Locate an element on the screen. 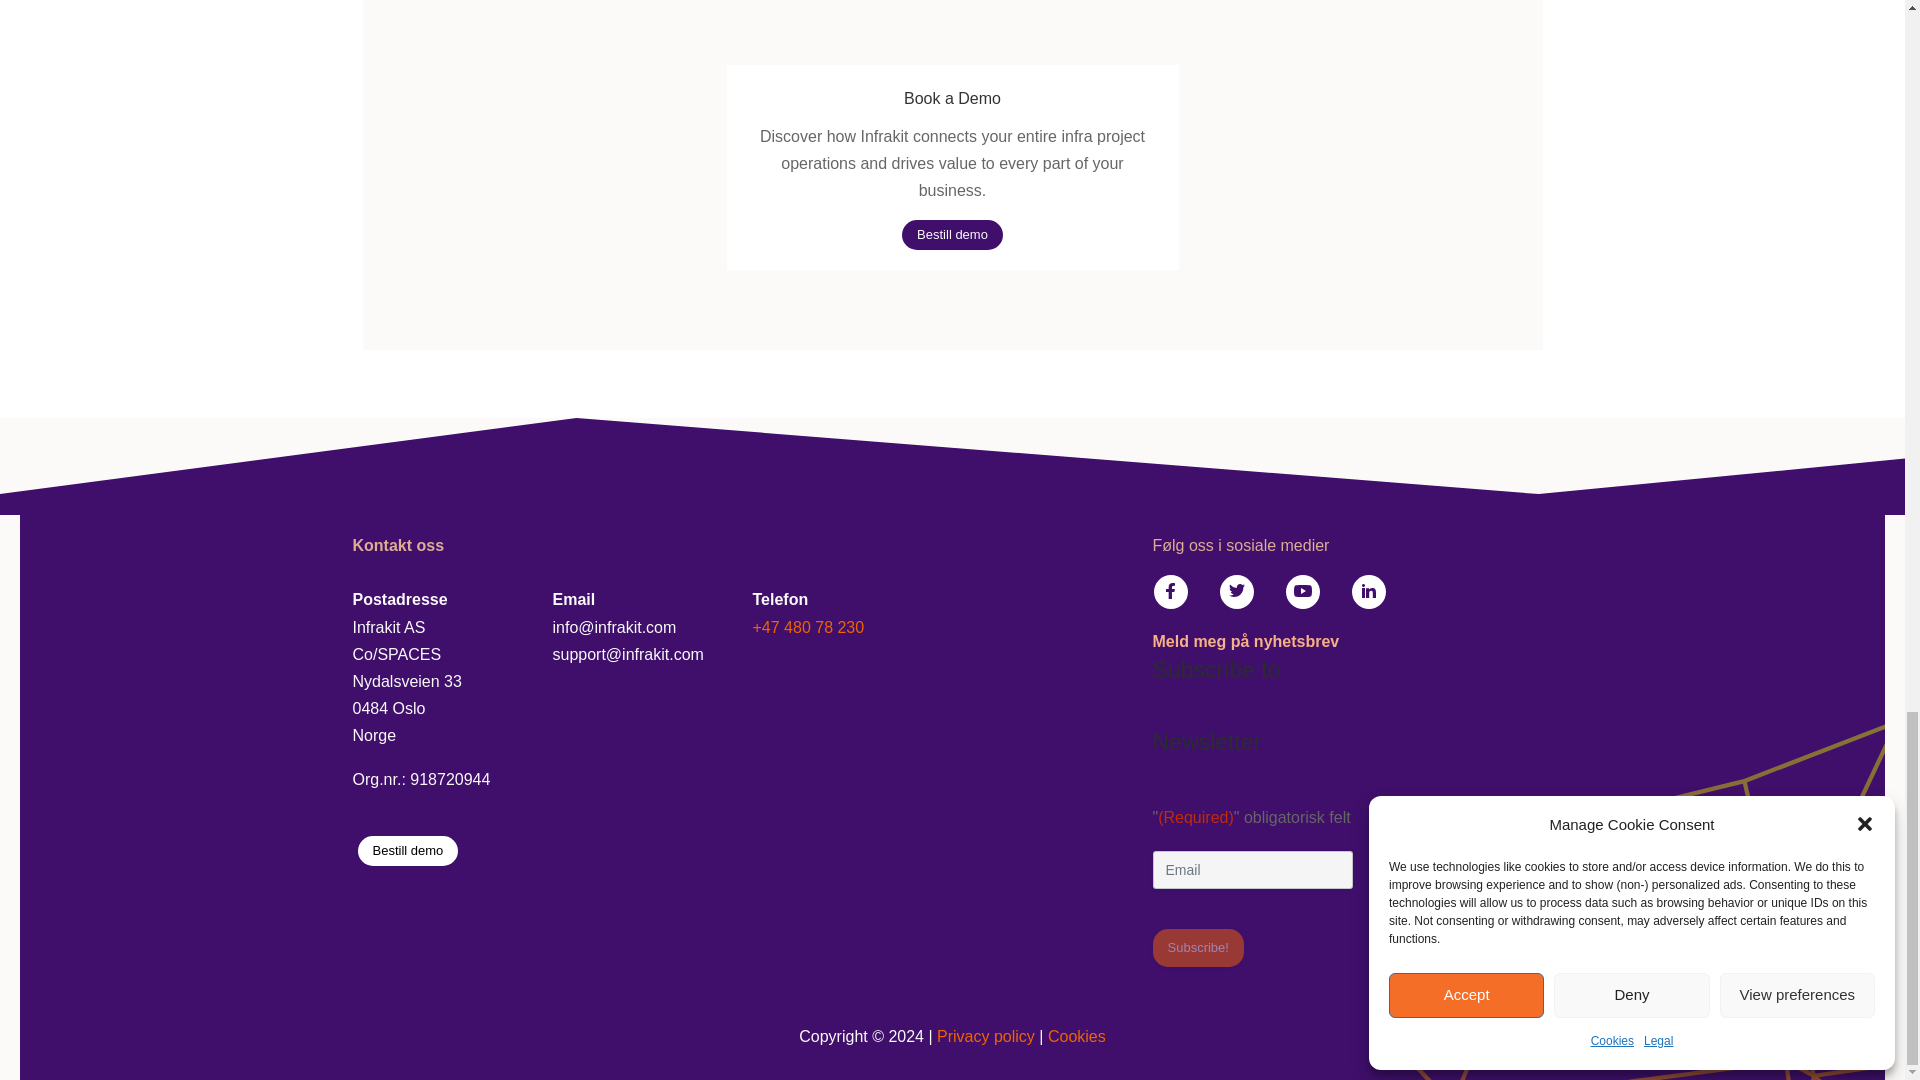 This screenshot has width=1920, height=1080. Bestill demo is located at coordinates (408, 850).